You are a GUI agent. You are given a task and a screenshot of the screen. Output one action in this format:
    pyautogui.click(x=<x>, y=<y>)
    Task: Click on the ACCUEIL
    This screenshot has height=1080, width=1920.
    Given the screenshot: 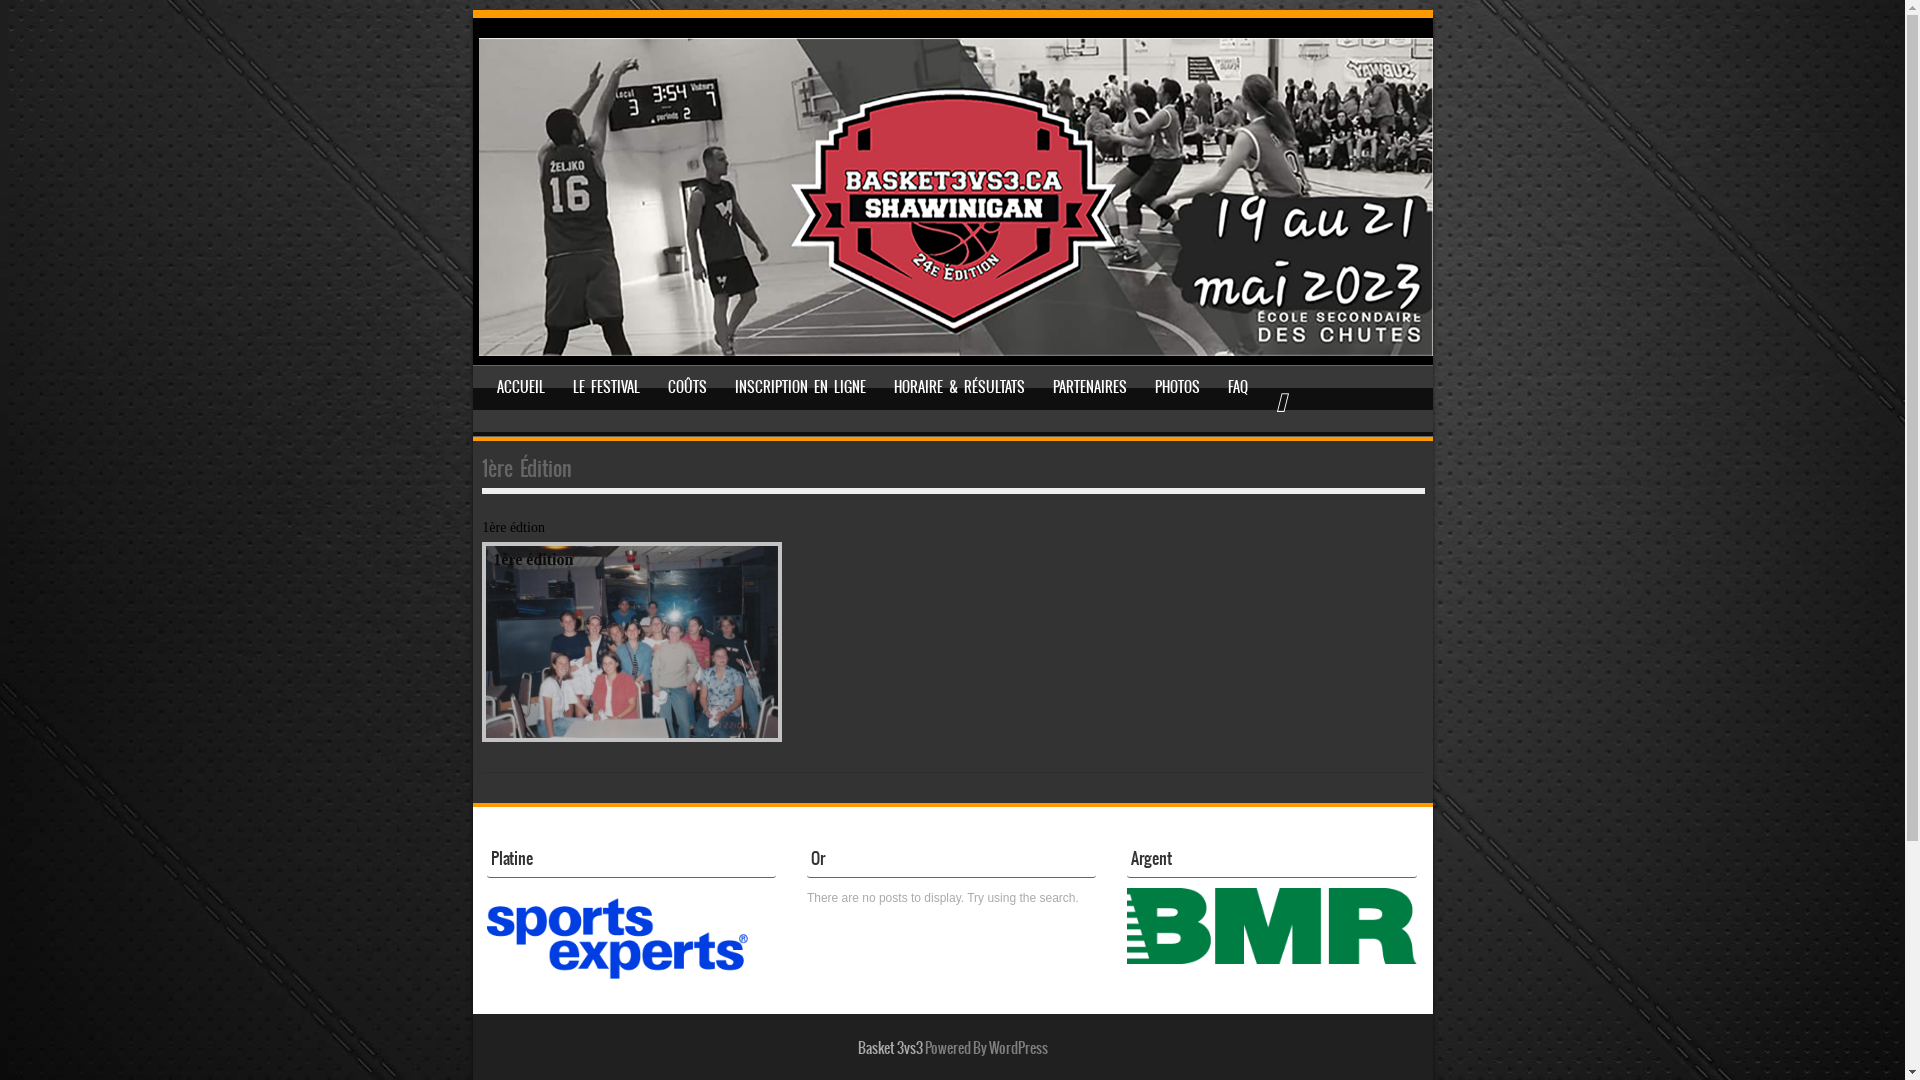 What is the action you would take?
    pyautogui.click(x=521, y=387)
    